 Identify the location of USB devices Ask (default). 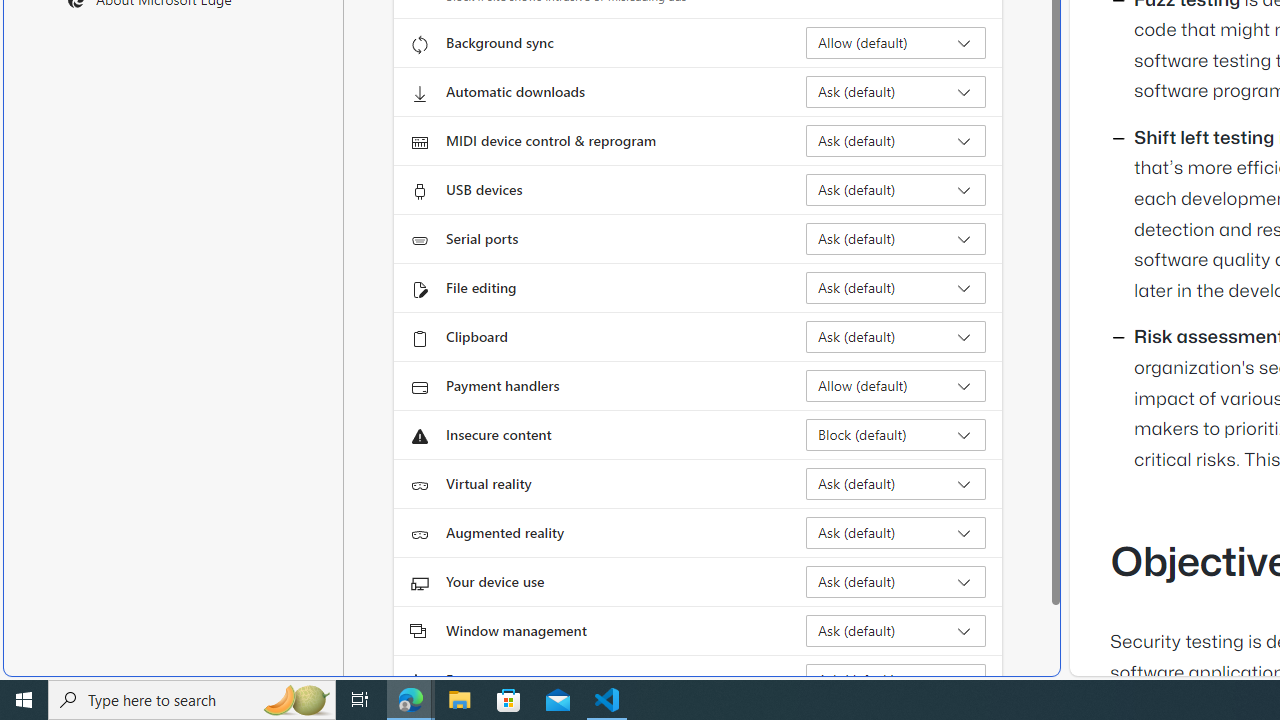
(896, 190).